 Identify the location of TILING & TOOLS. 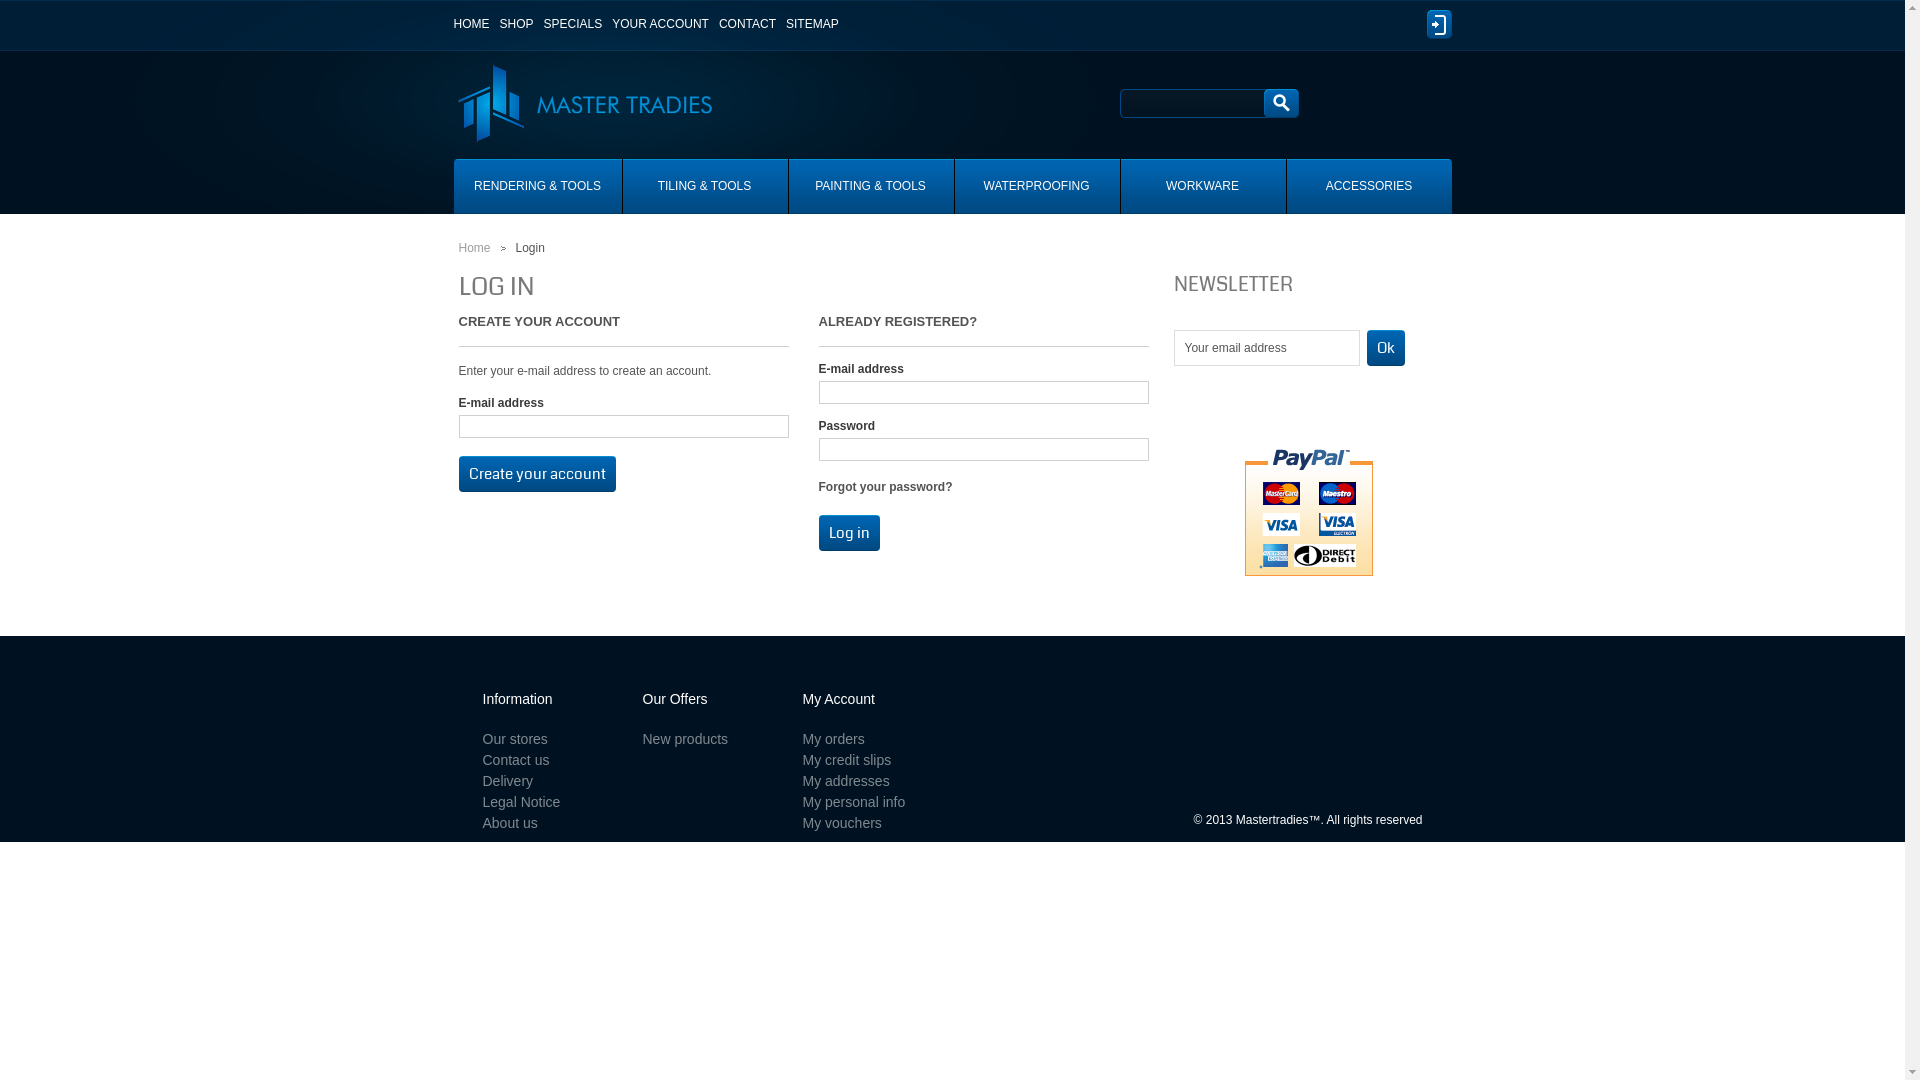
(704, 186).